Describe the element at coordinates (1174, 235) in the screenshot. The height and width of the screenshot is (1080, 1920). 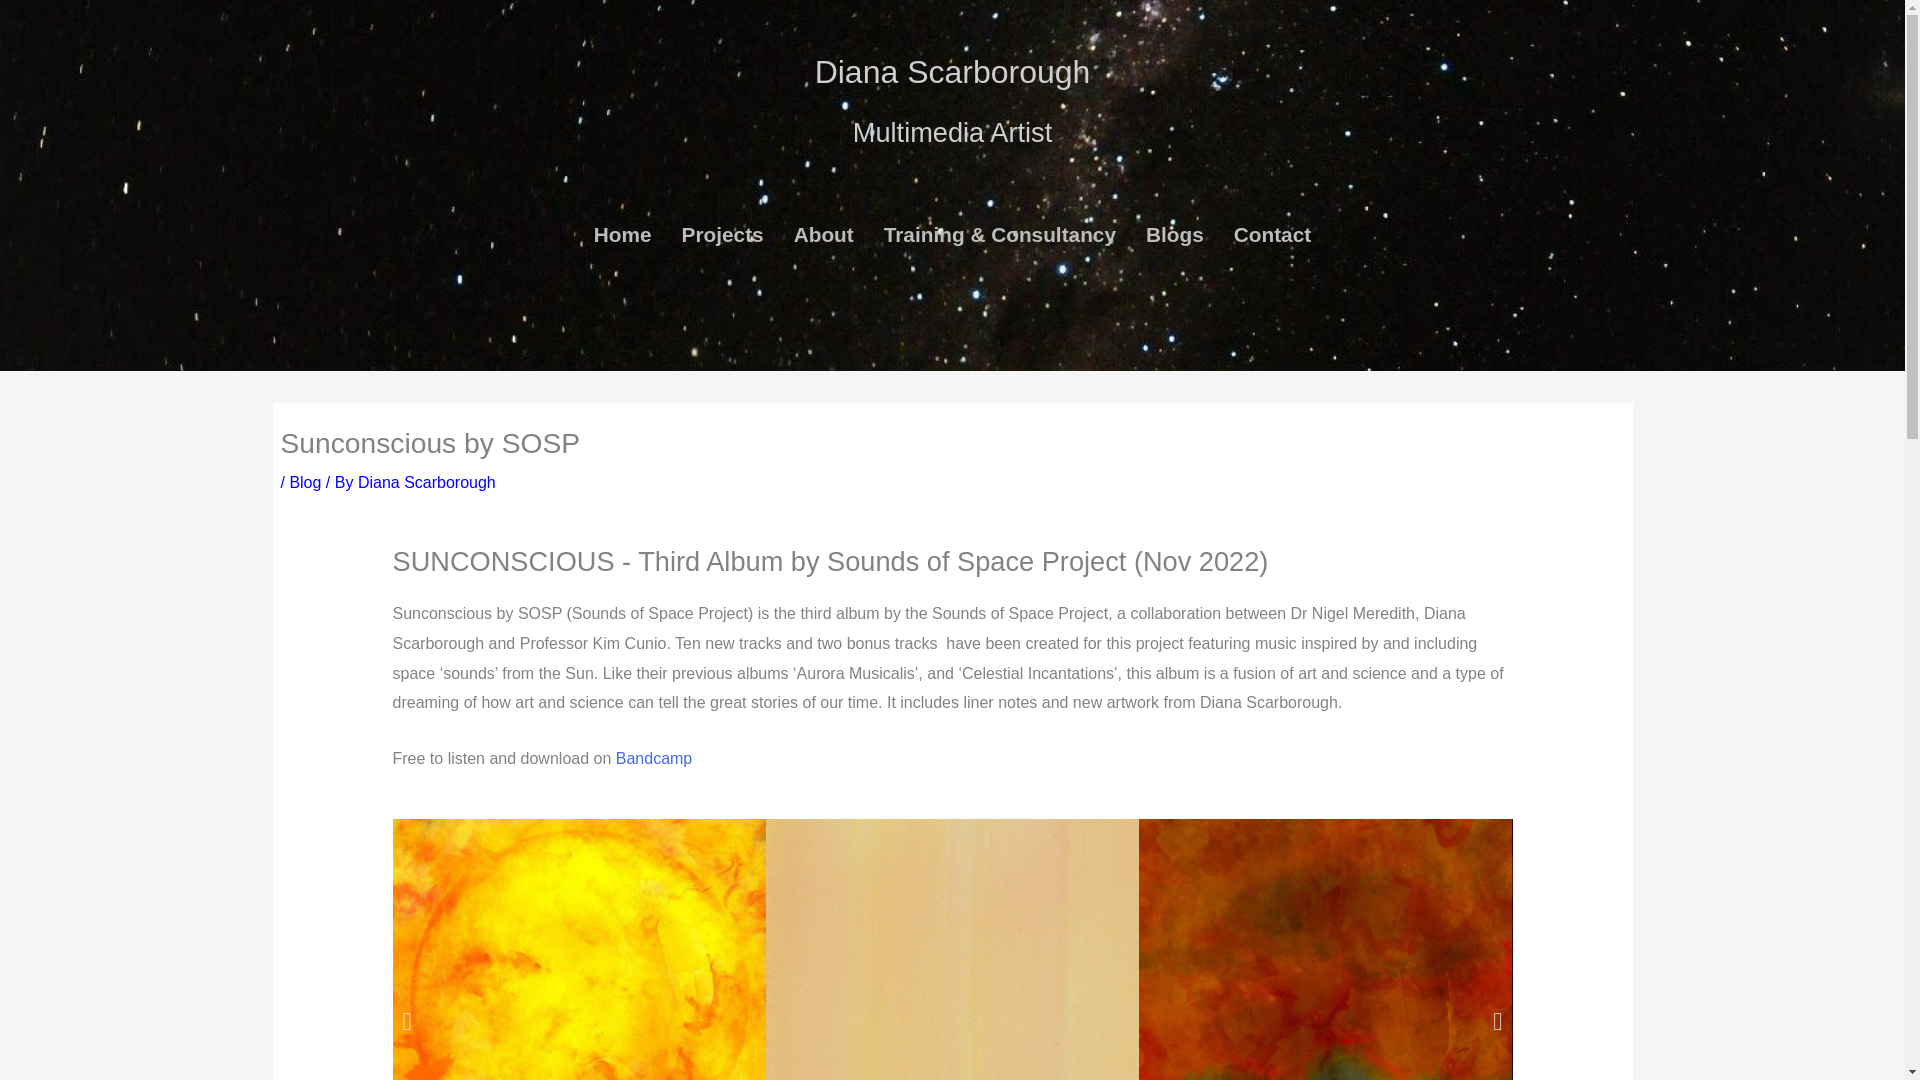
I see `Blogs` at that location.